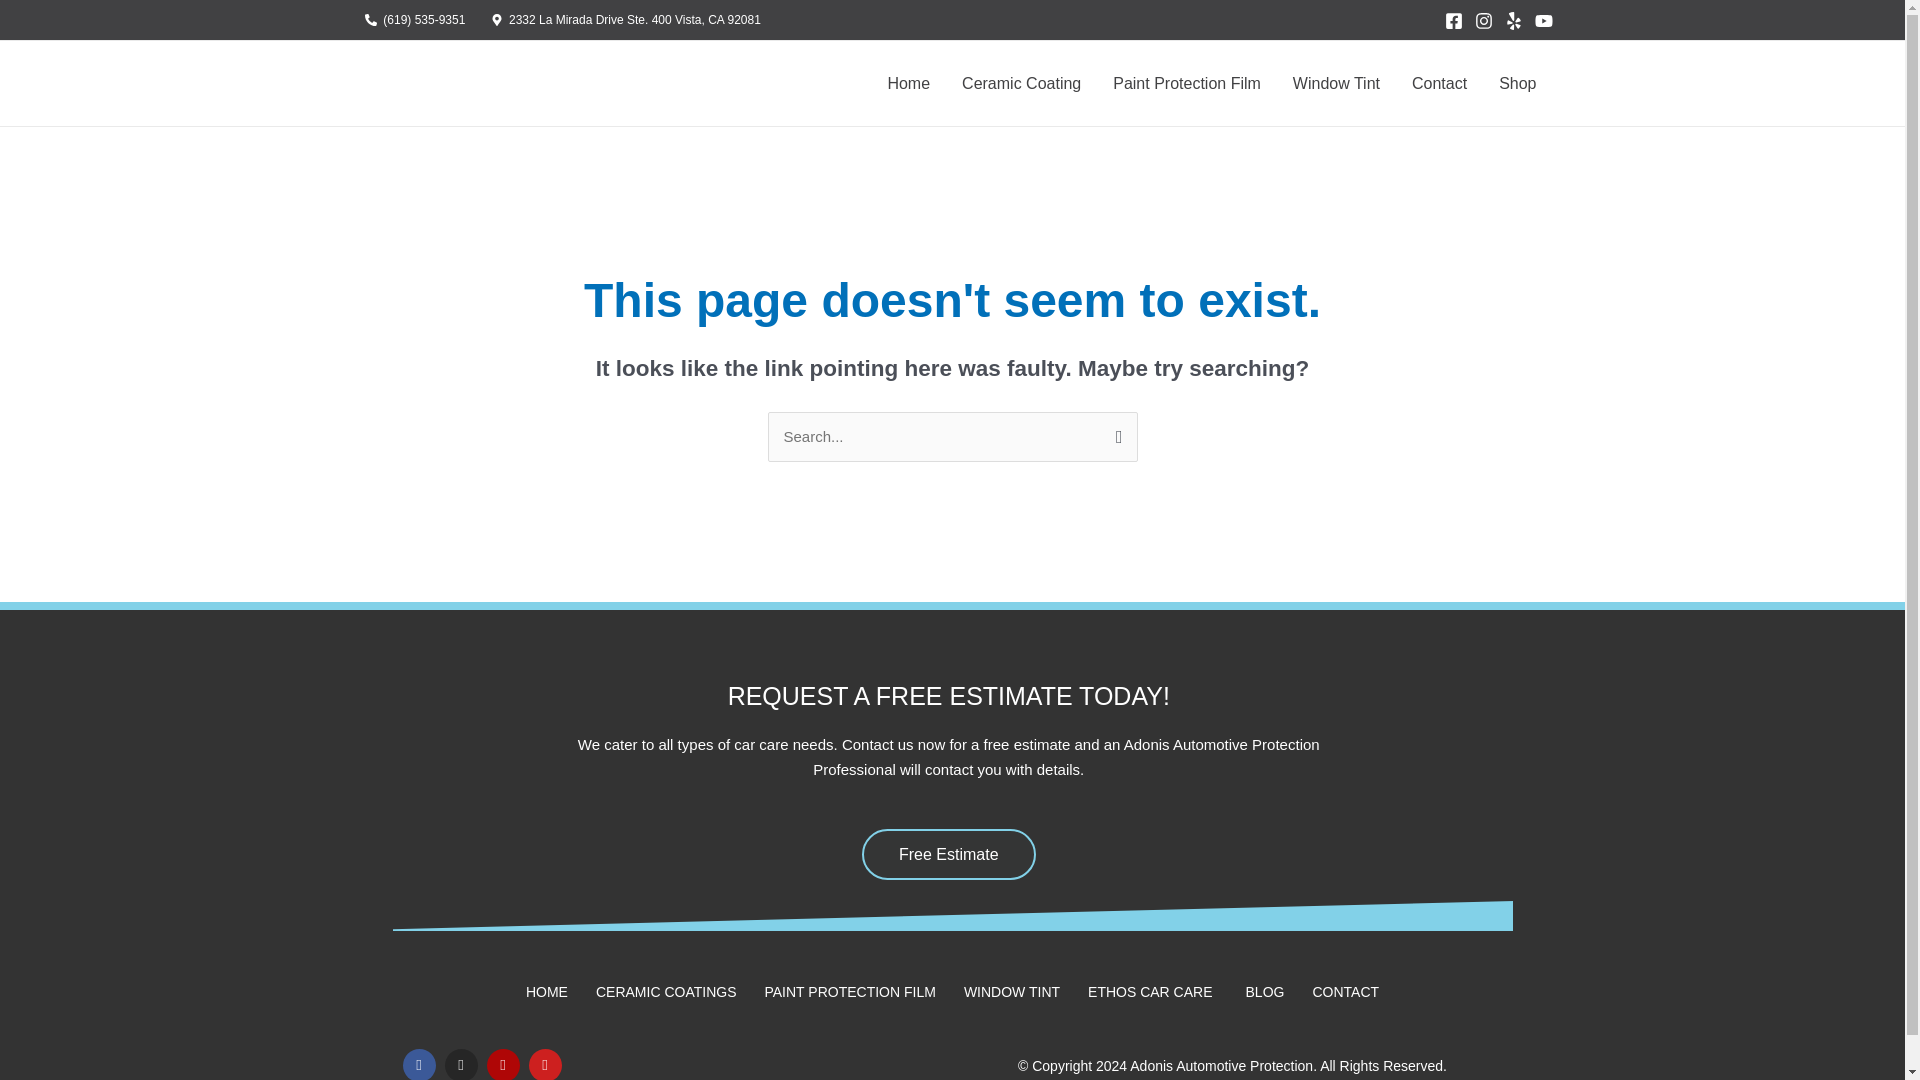 The width and height of the screenshot is (1920, 1080). I want to click on 2332 La Mirada Drive Ste. 400 Vista, CA 92081, so click(626, 20).